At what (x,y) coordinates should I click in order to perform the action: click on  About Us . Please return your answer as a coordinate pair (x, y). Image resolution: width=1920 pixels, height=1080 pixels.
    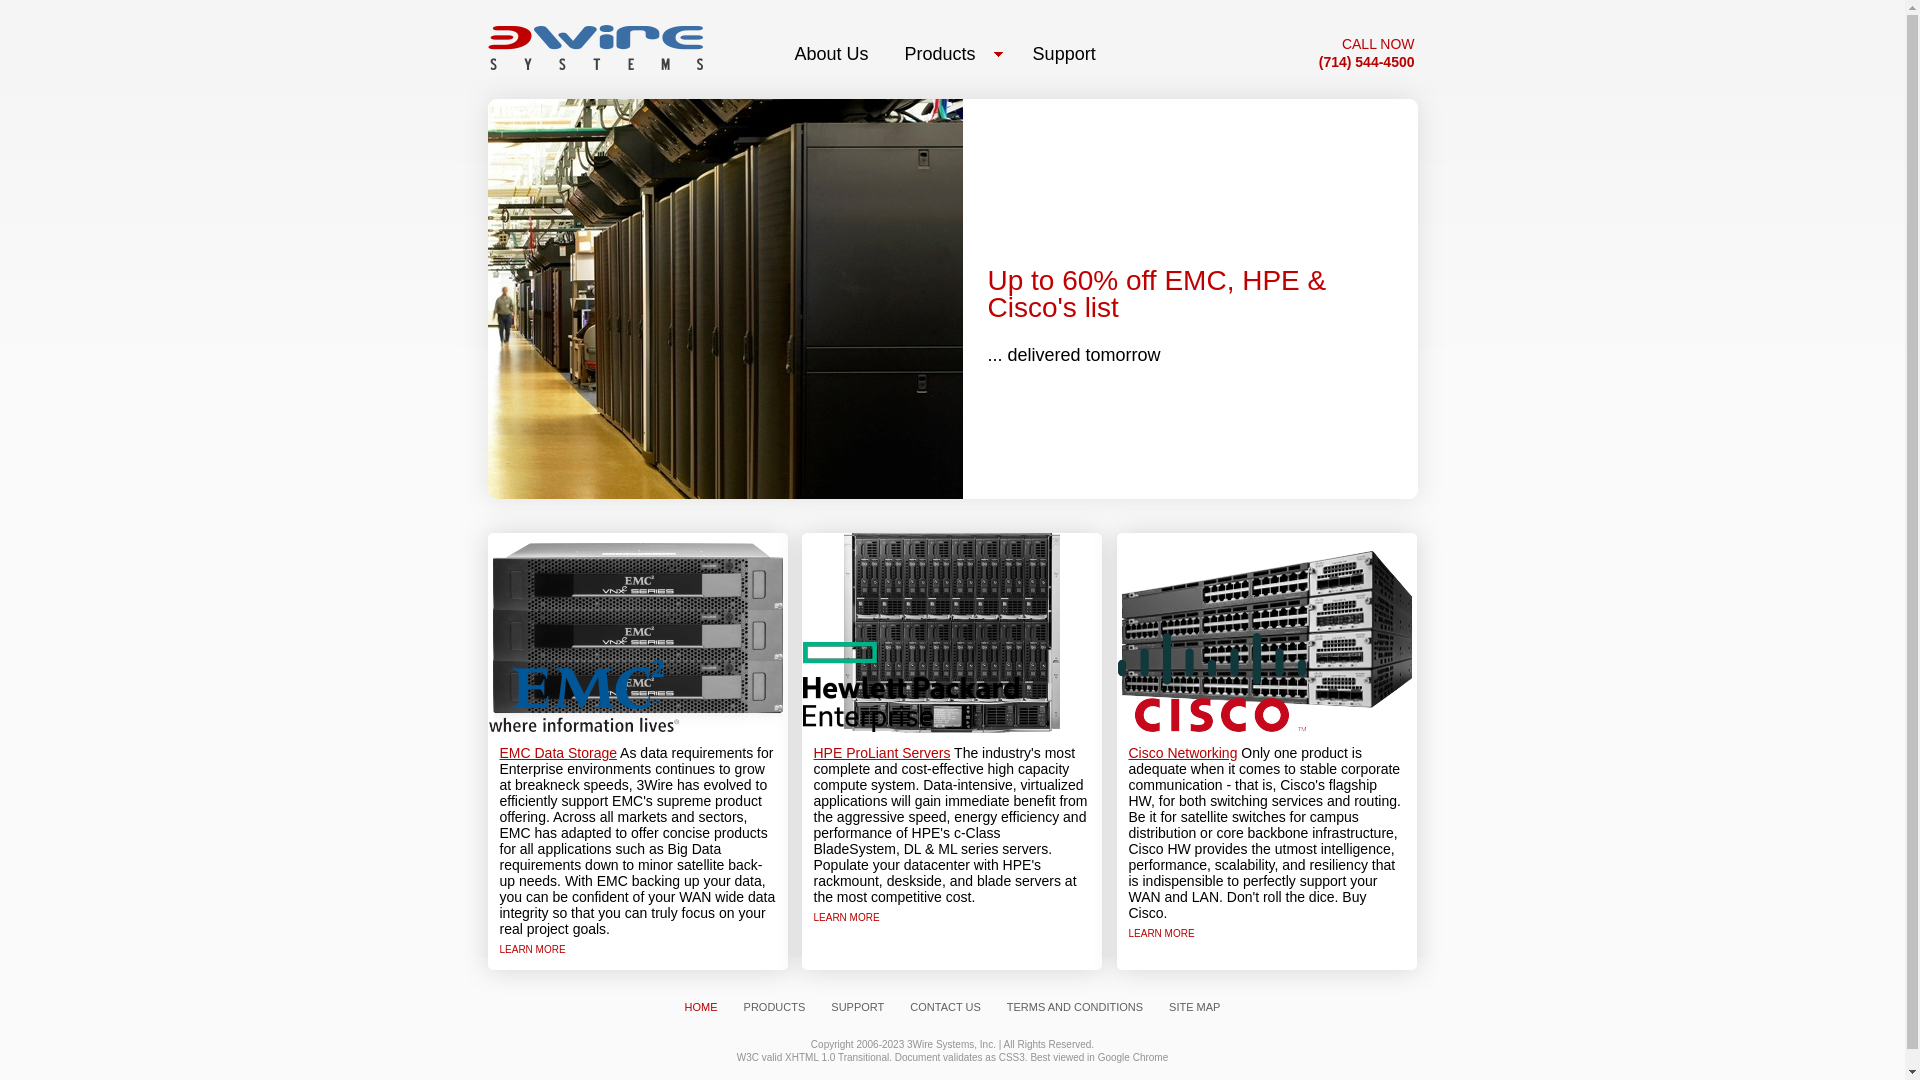
    Looking at the image, I should click on (832, 54).